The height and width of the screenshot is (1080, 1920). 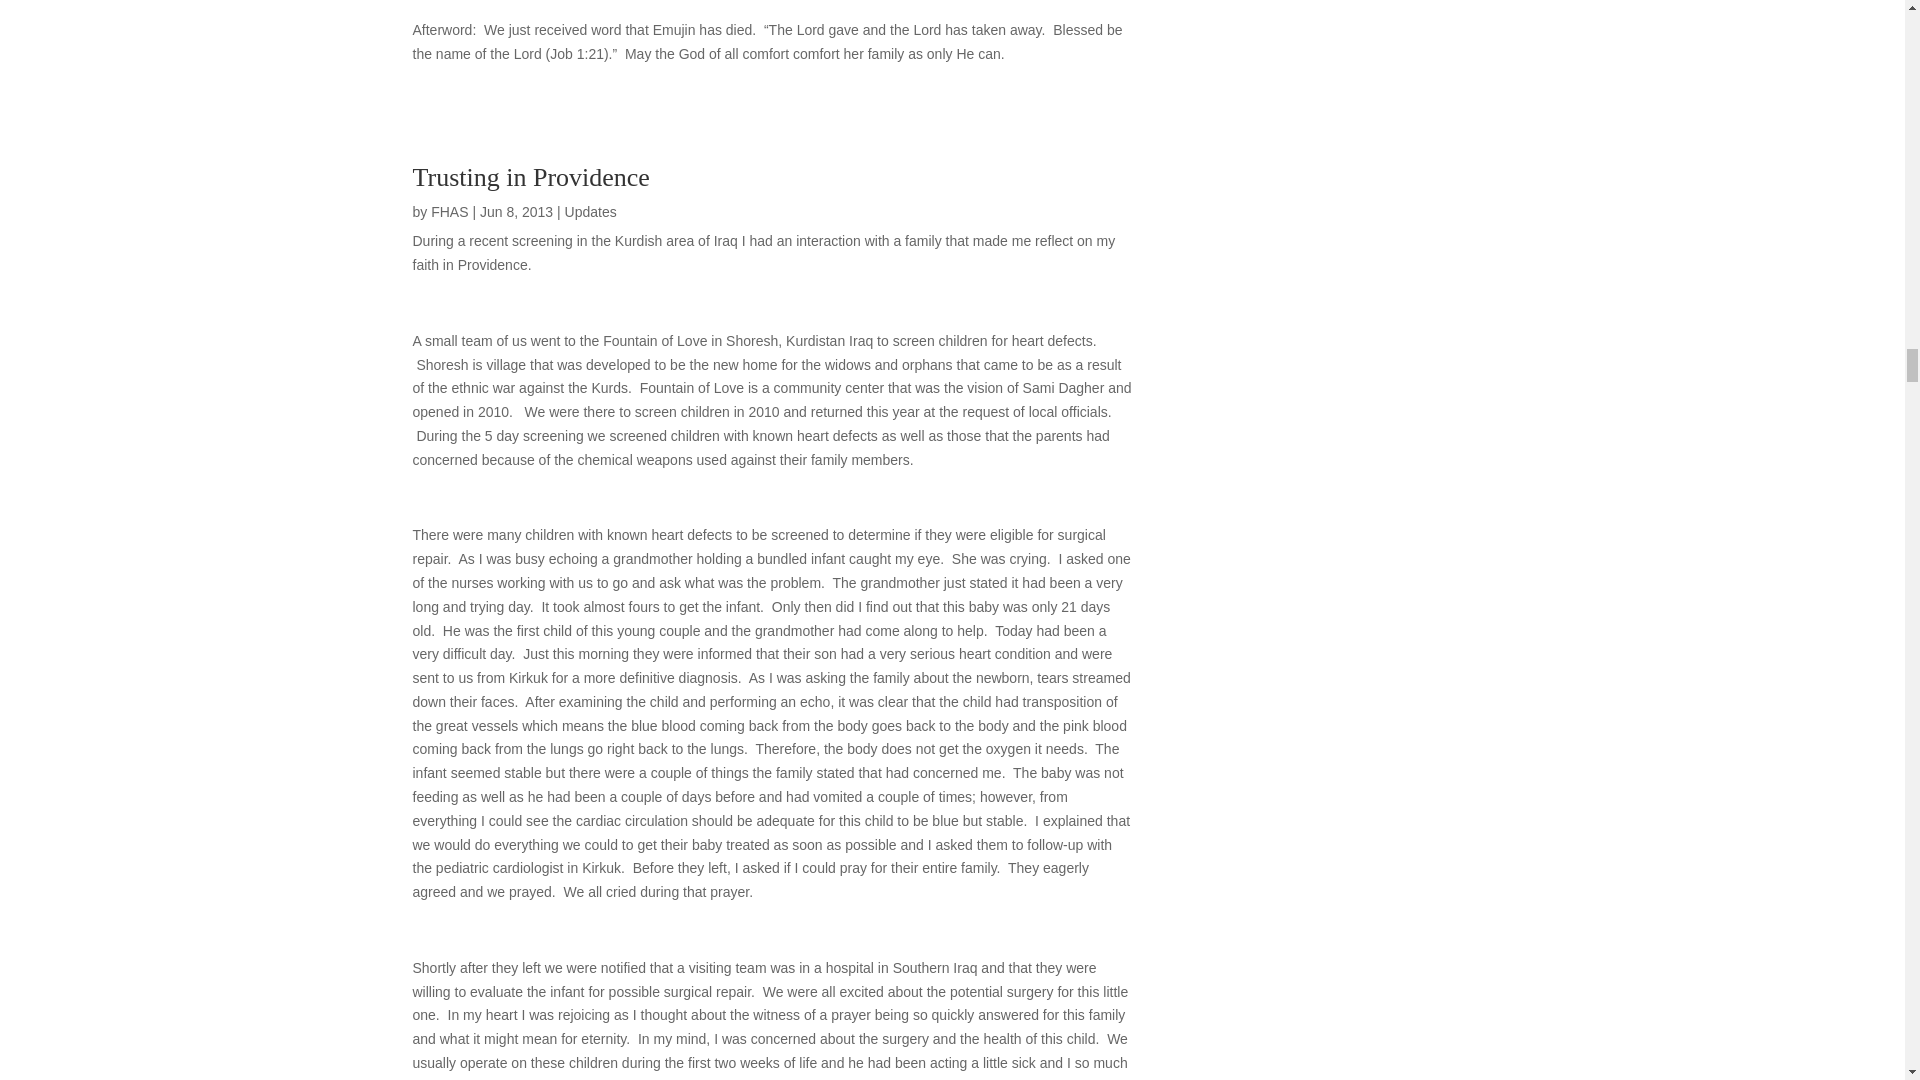 What do you see at coordinates (590, 212) in the screenshot?
I see `Updates` at bounding box center [590, 212].